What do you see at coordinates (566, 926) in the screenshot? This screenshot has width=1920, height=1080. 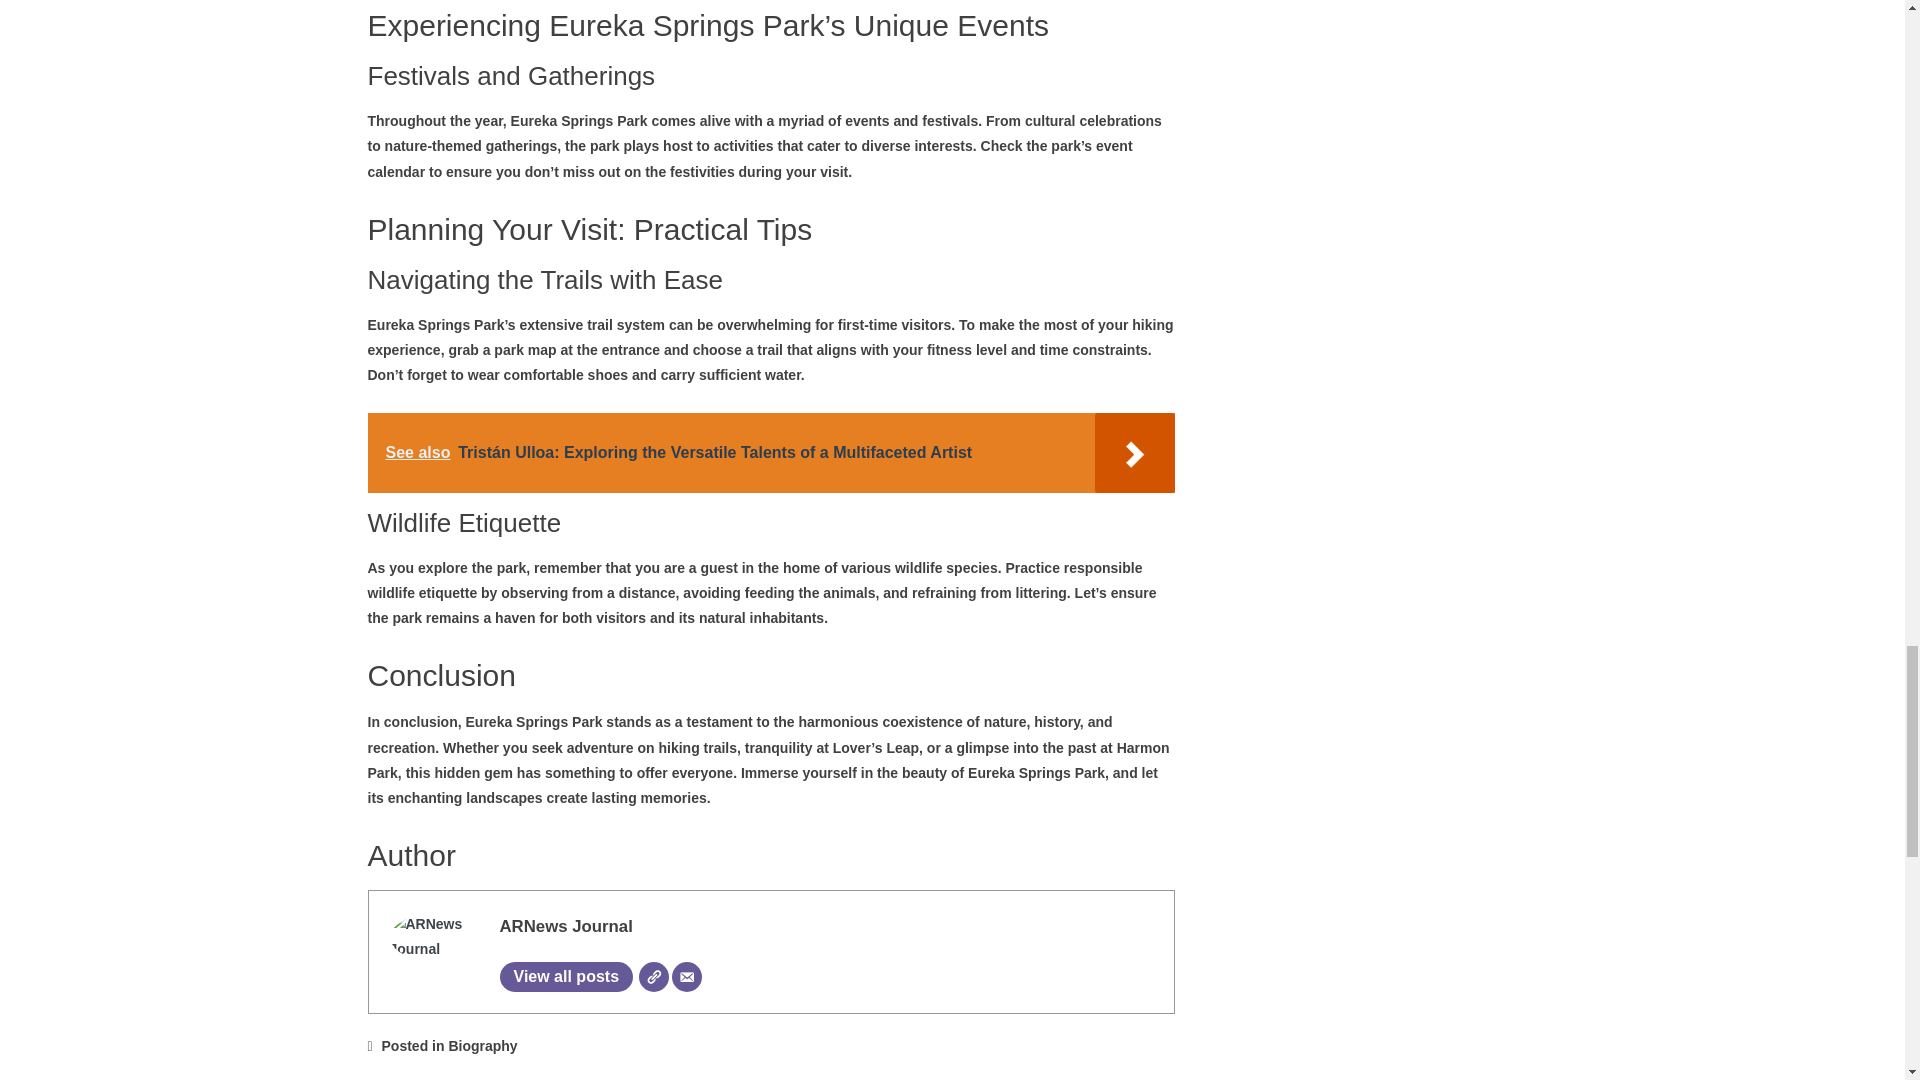 I see `ARNews Journal` at bounding box center [566, 926].